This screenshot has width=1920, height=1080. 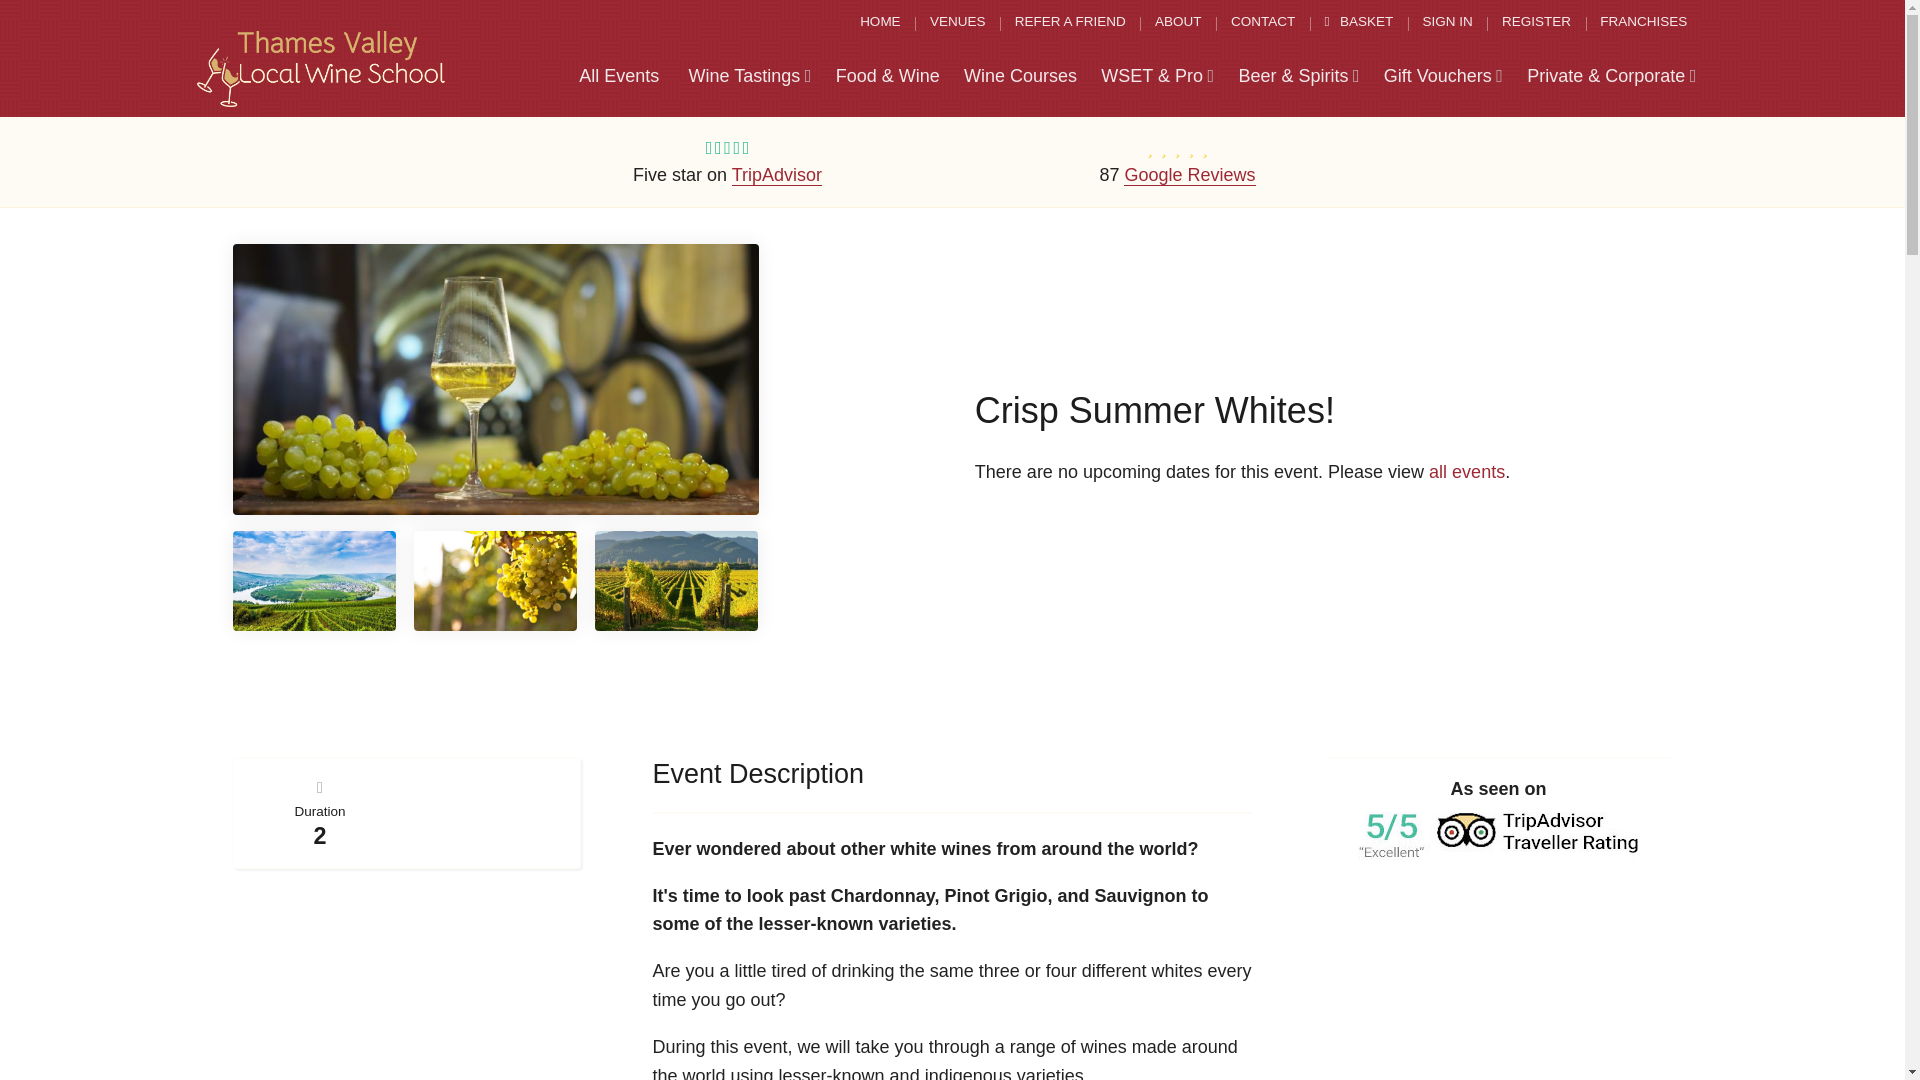 I want to click on CONTACT, so click(x=1263, y=22).